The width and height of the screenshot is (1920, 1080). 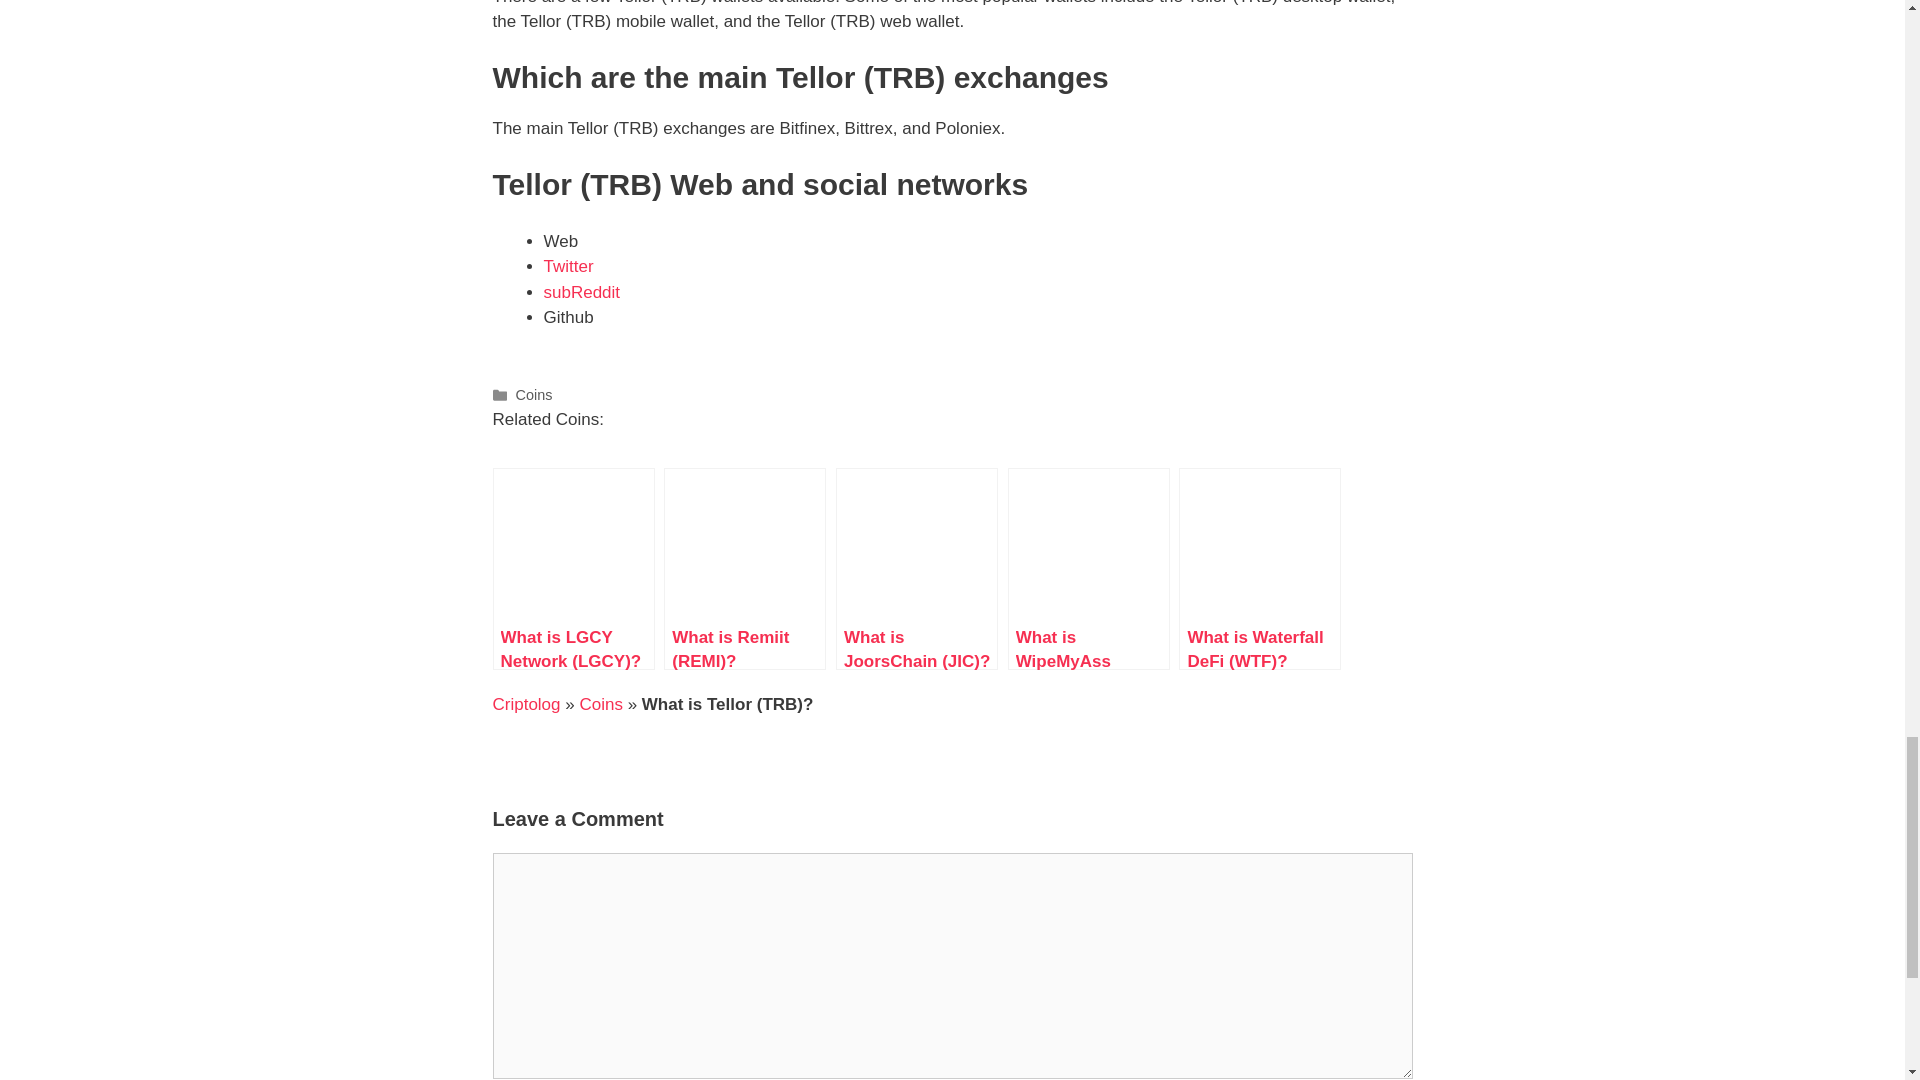 I want to click on Criptolog, so click(x=526, y=704).